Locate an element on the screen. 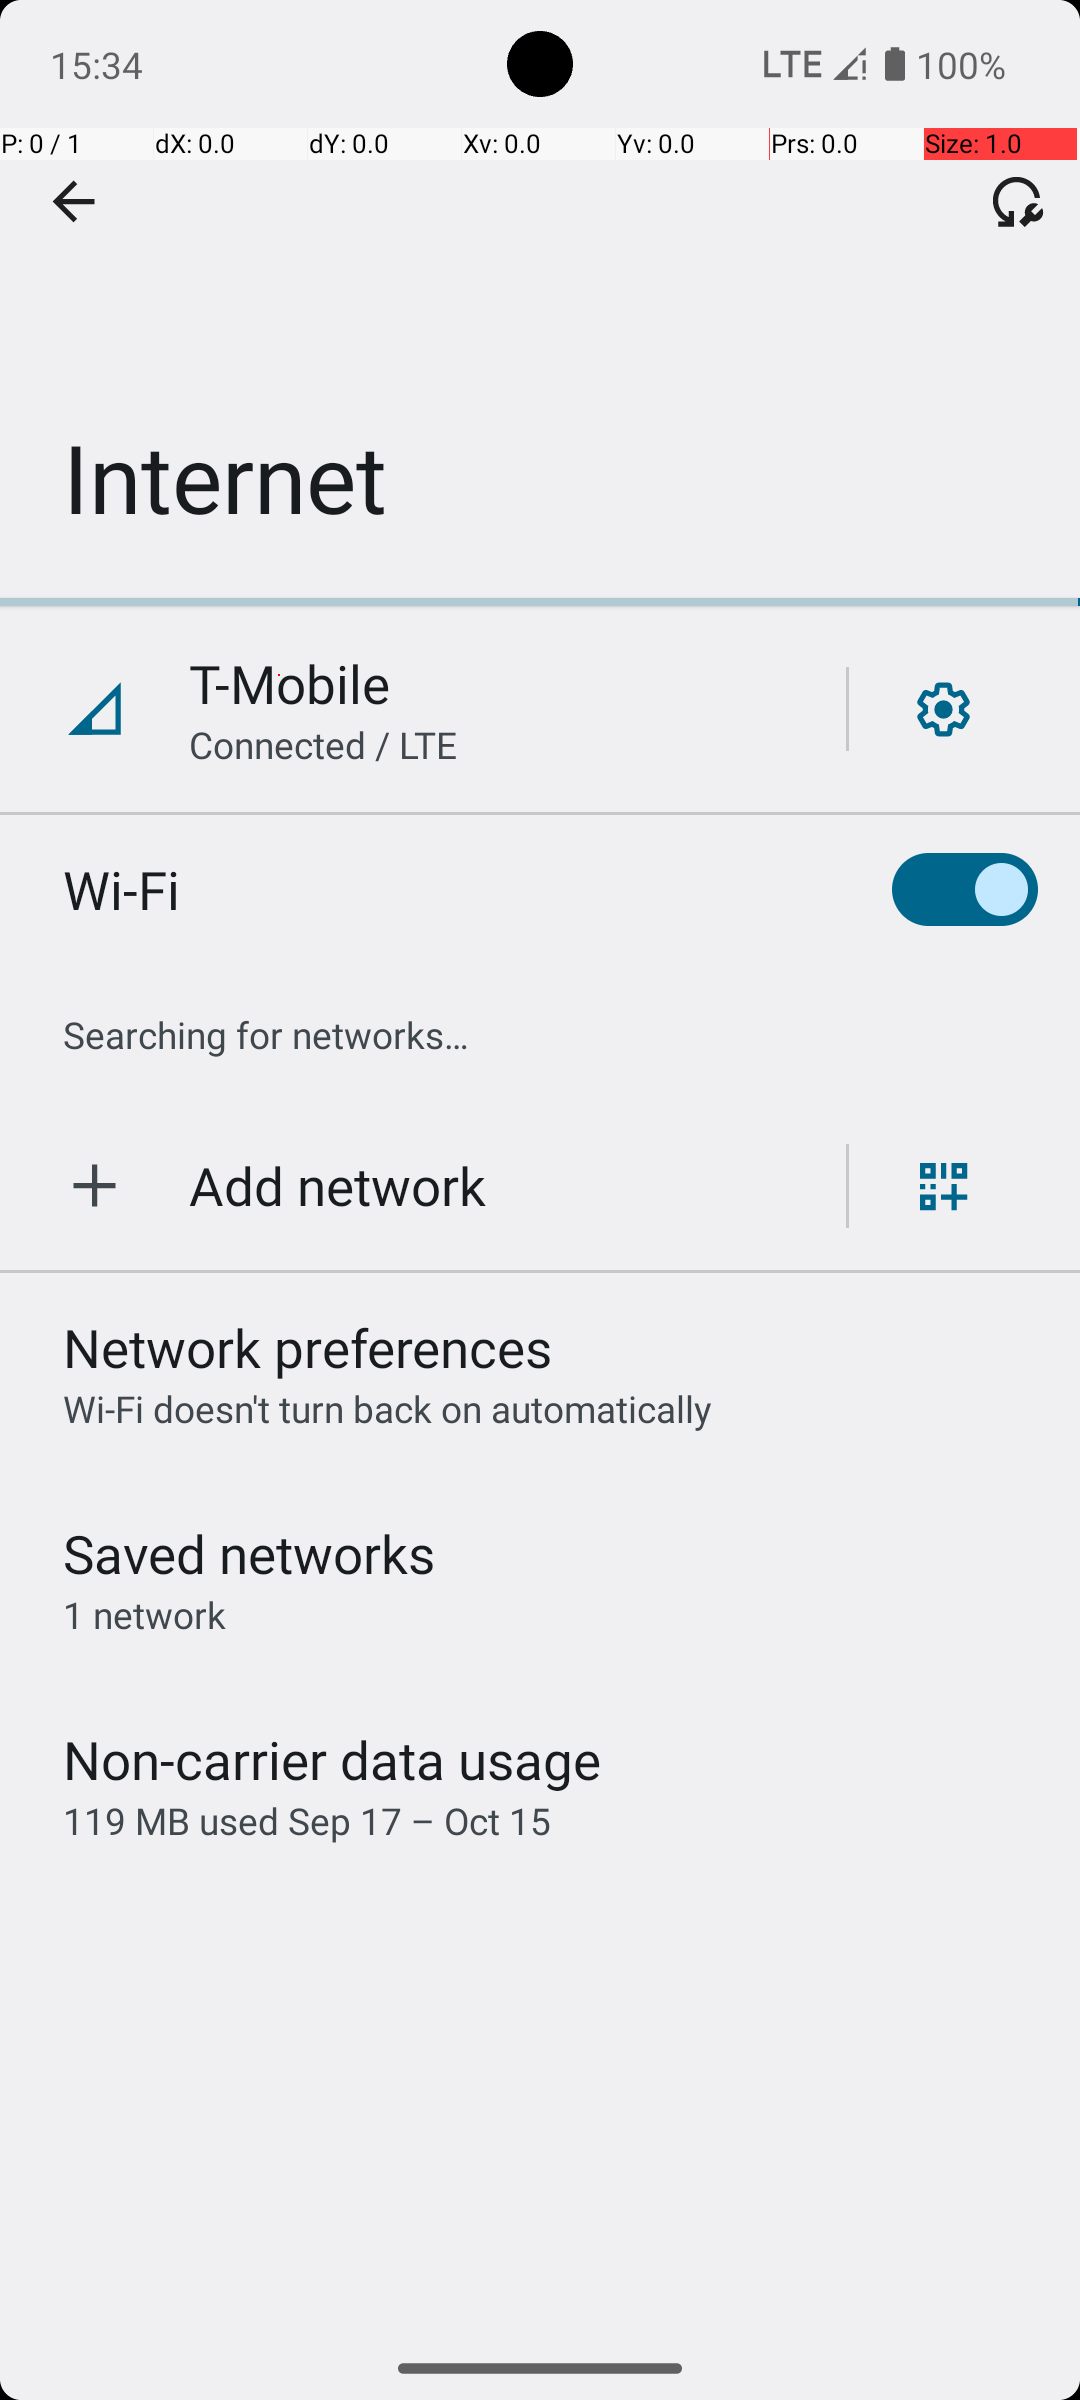  1 network is located at coordinates (144, 1614).